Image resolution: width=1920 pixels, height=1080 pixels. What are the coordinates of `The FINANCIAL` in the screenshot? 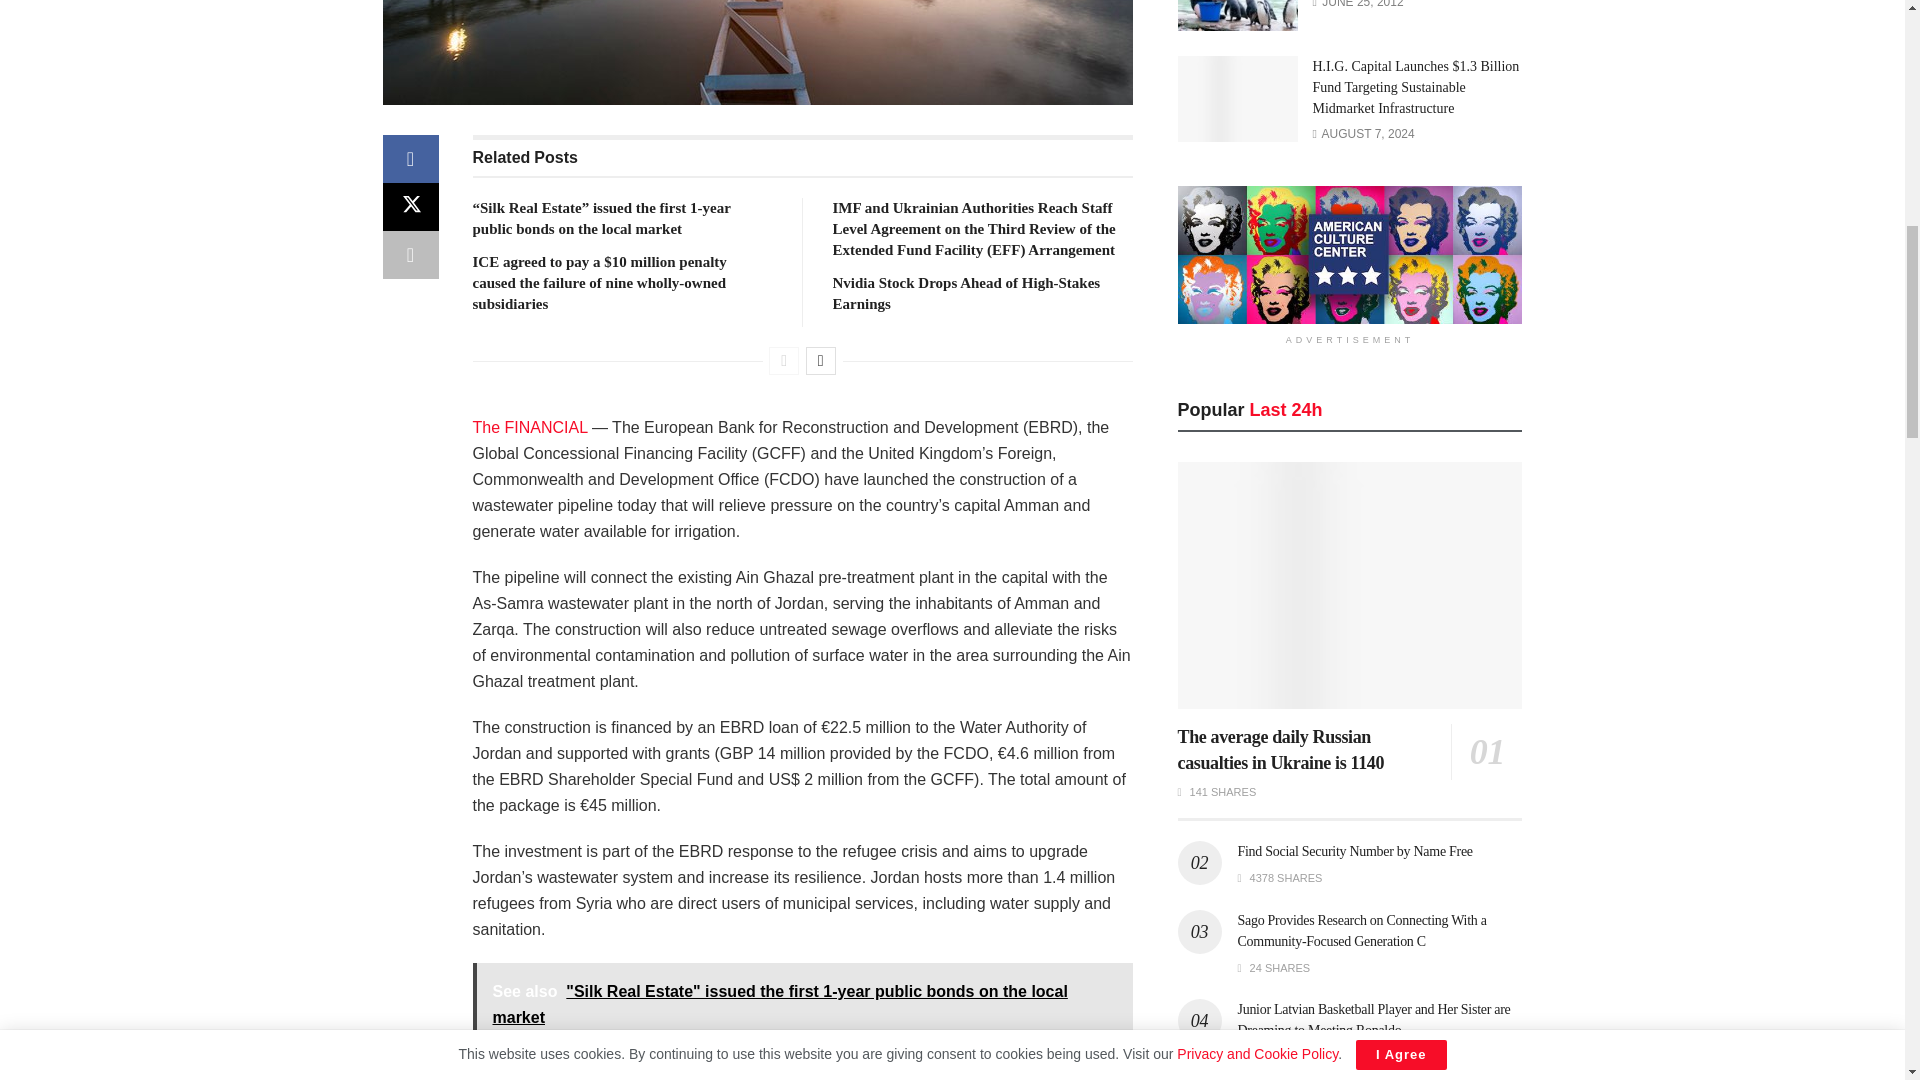 It's located at (530, 428).